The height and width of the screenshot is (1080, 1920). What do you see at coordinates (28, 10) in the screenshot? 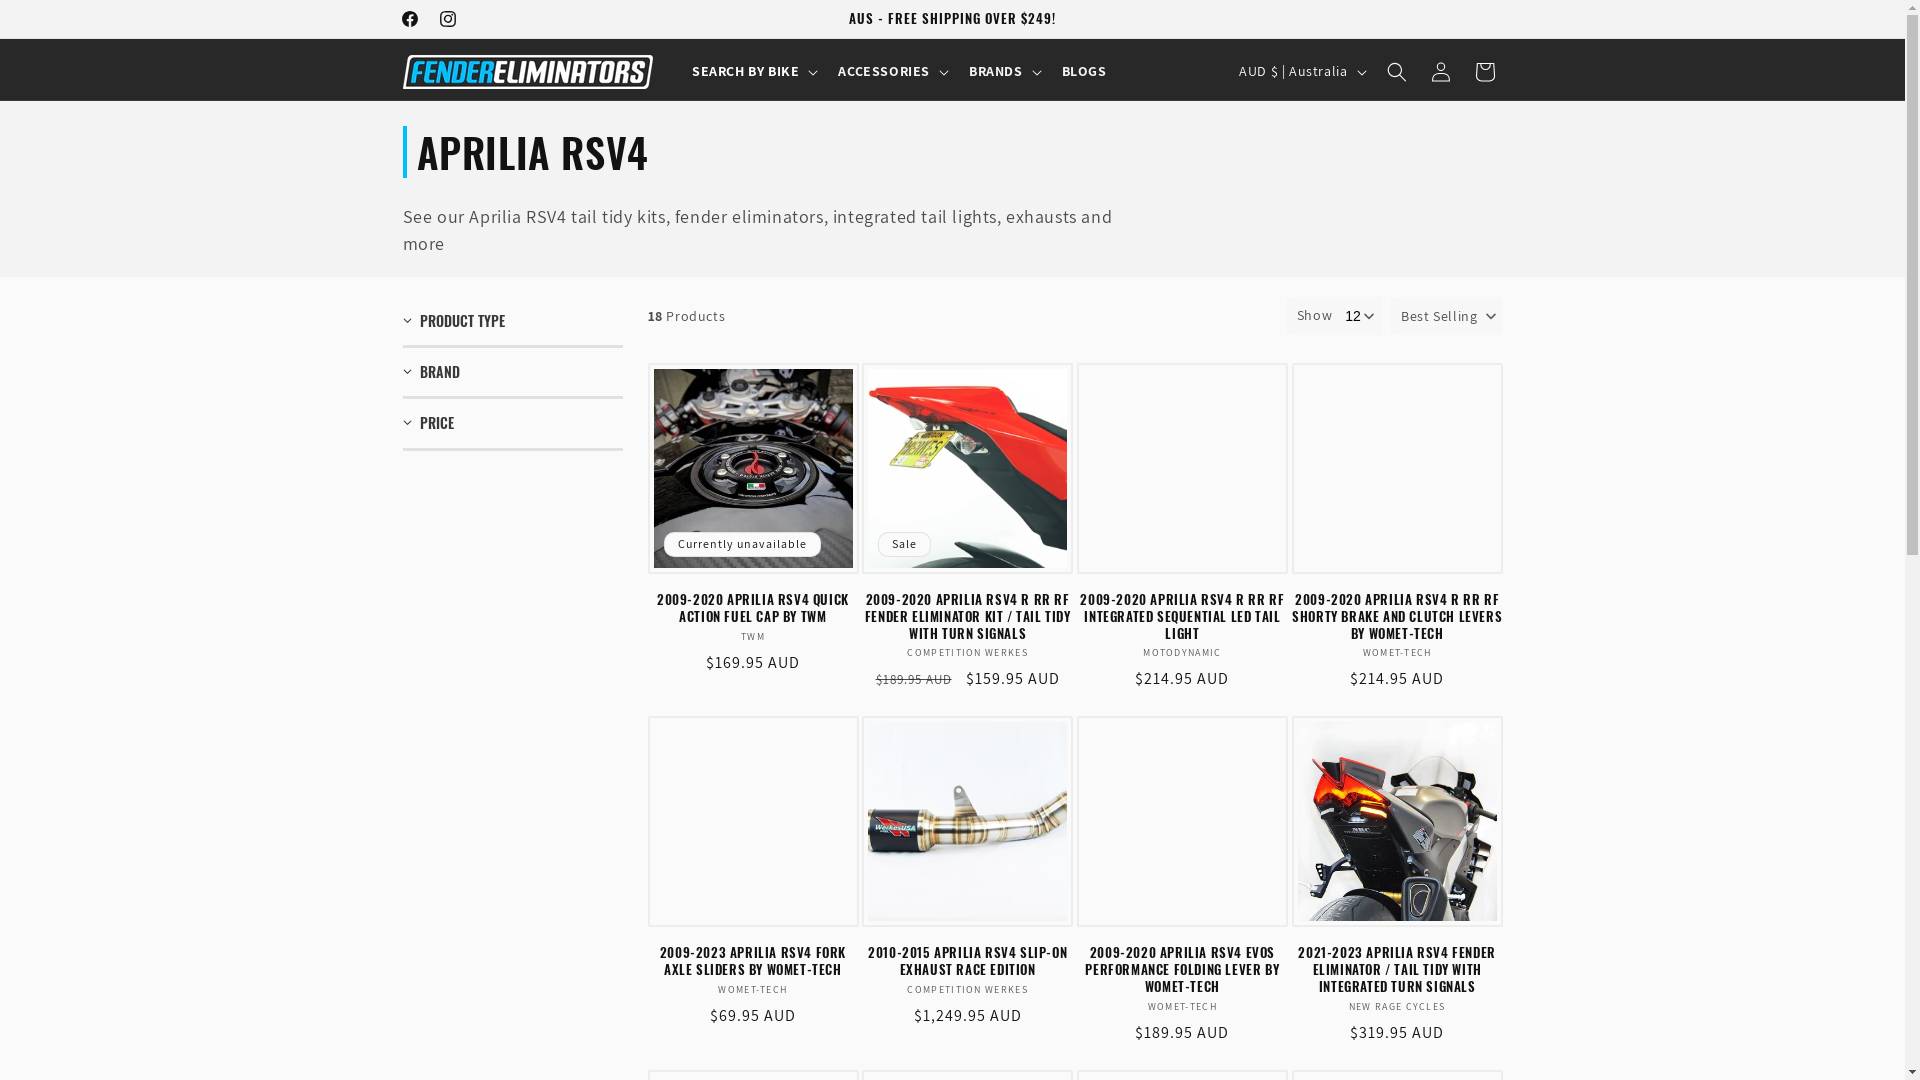
I see `Submit` at bounding box center [28, 10].